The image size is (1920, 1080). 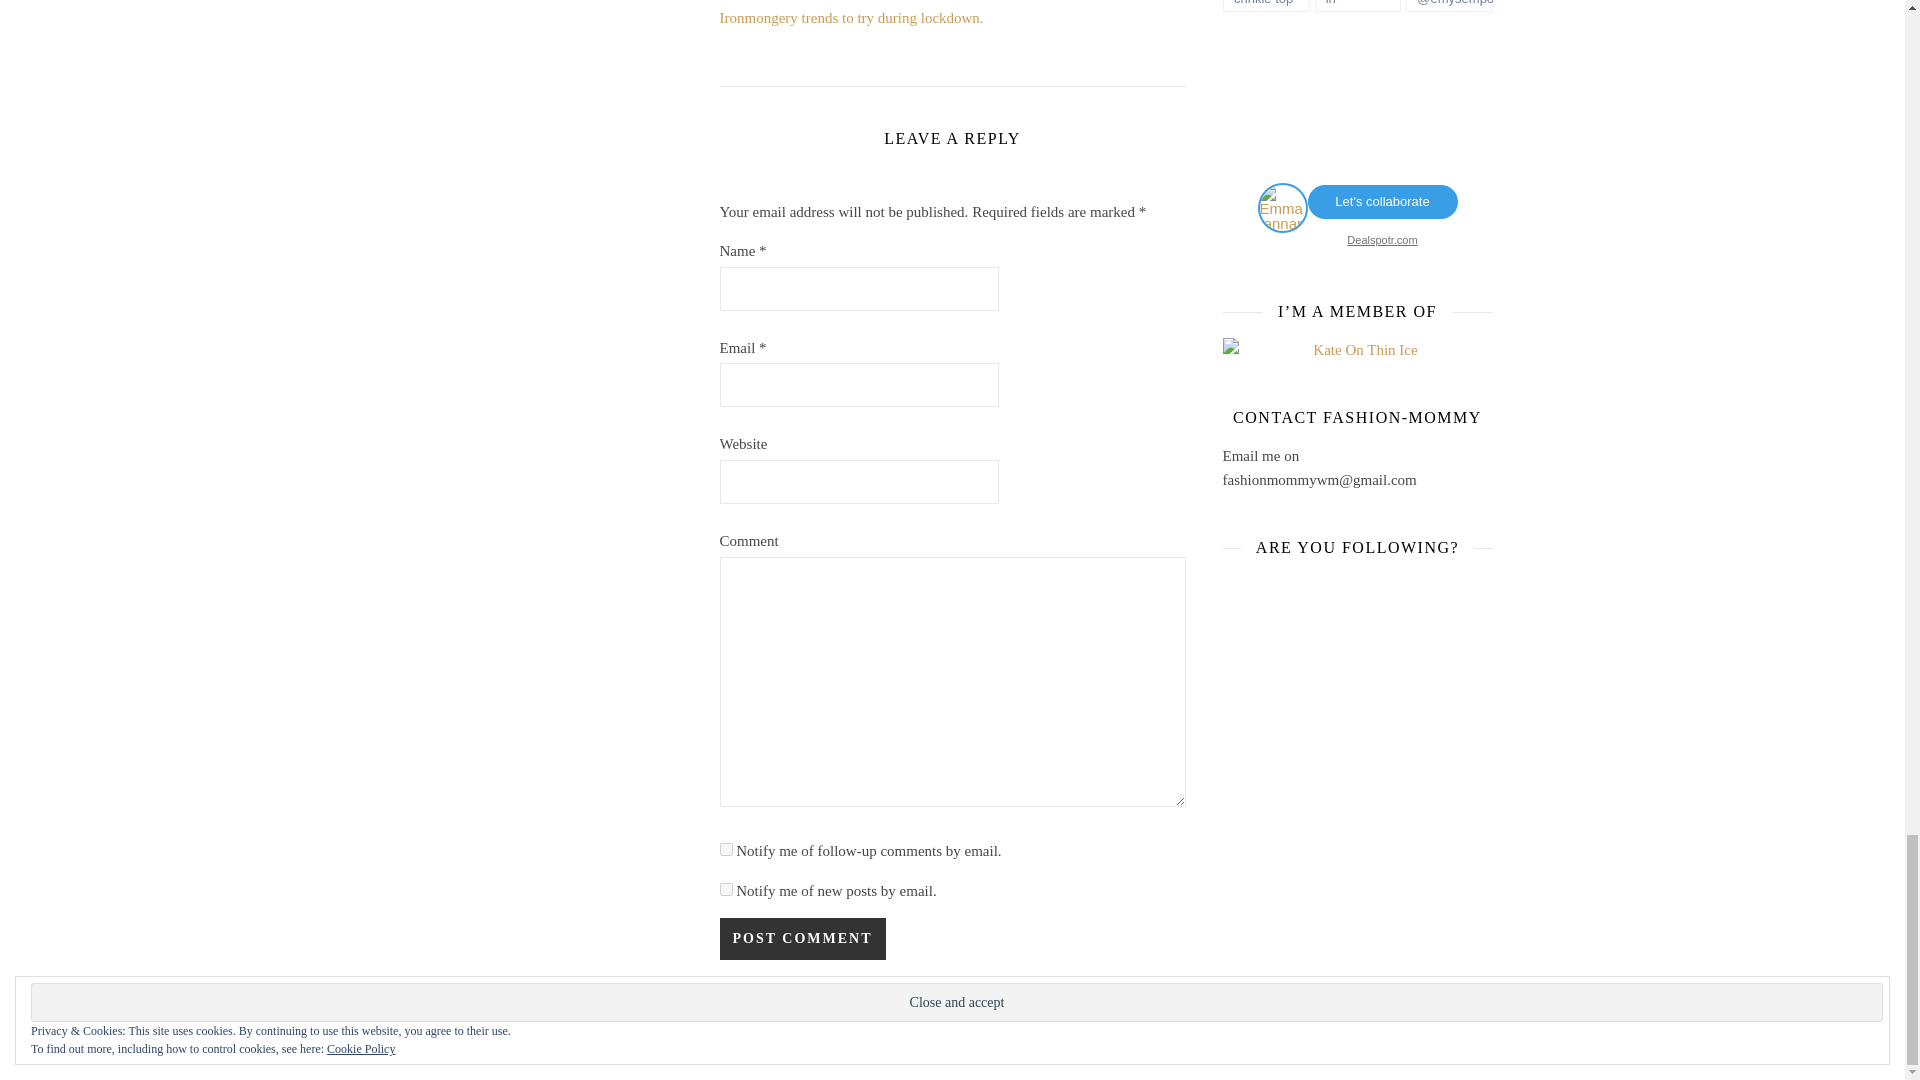 I want to click on Post Comment, so click(x=802, y=939).